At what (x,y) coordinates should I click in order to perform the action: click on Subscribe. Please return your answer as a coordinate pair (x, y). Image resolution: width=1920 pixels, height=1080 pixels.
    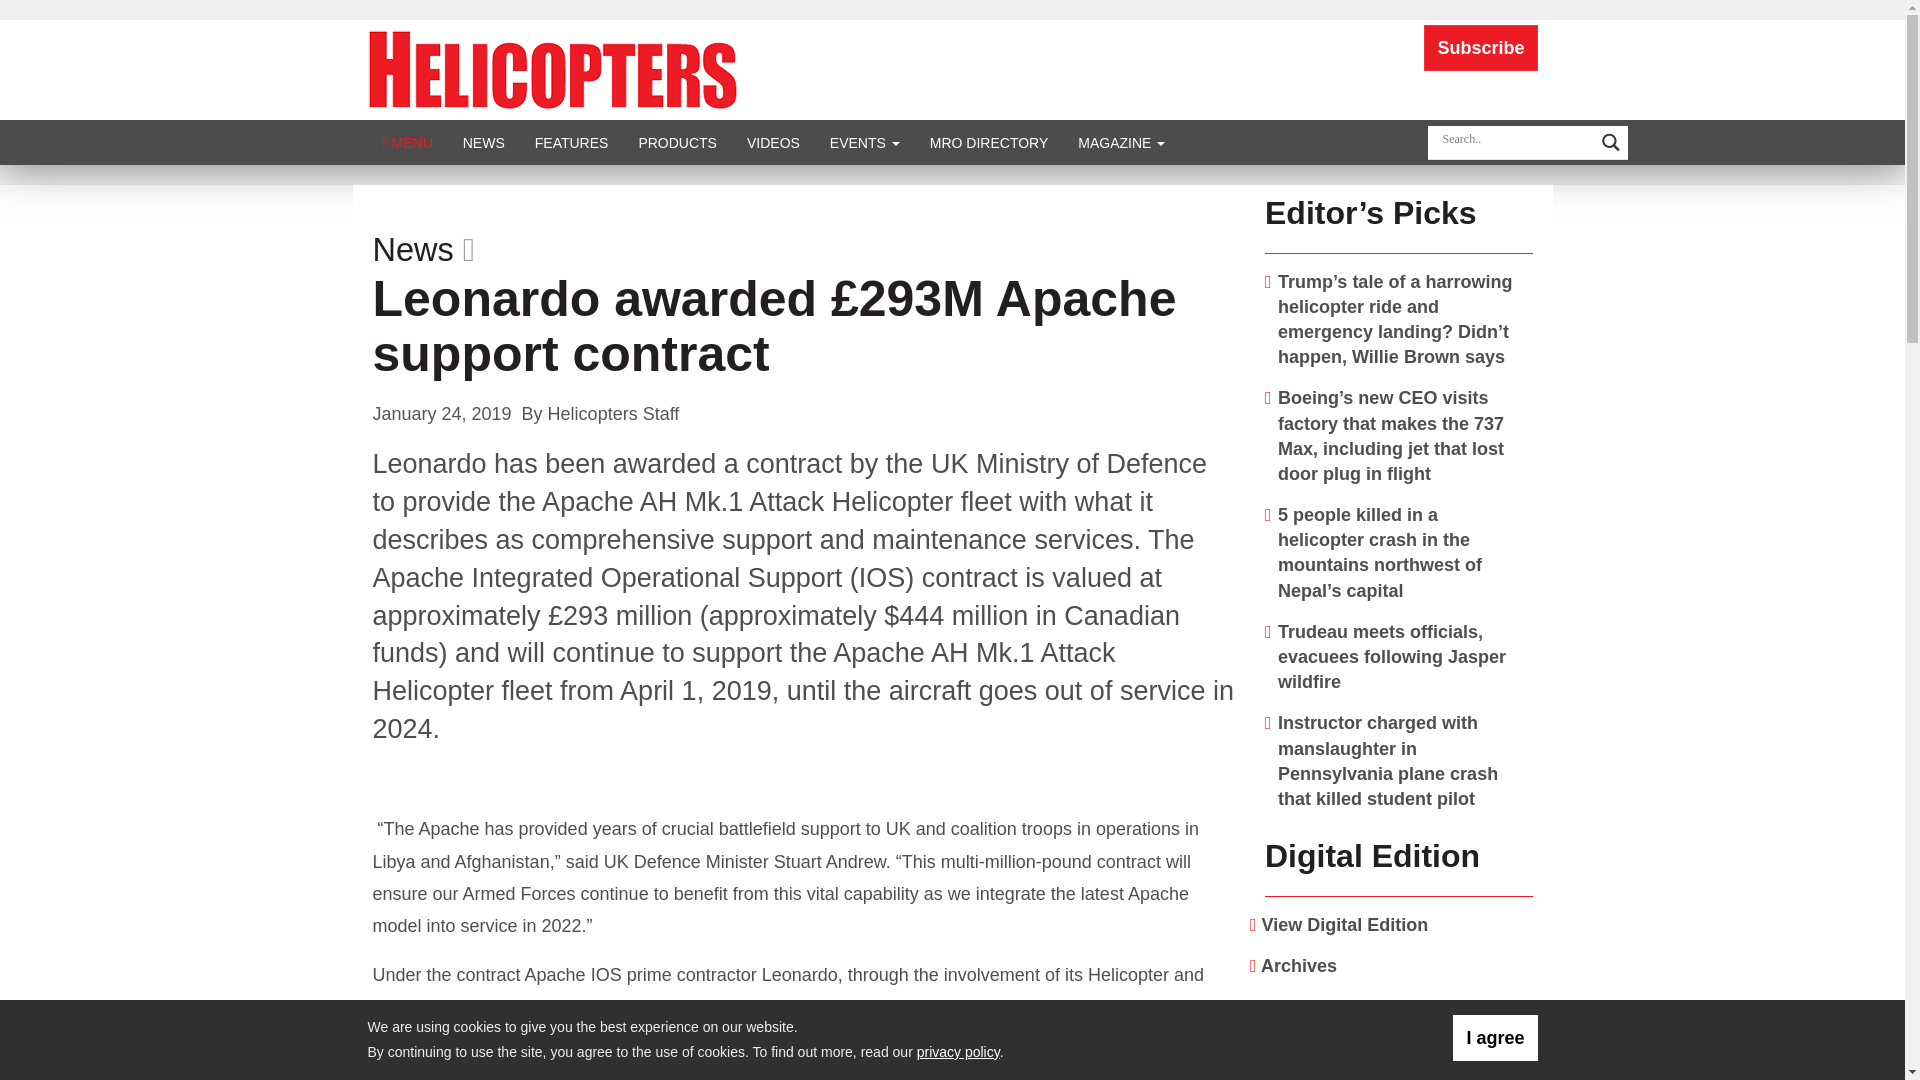
    Looking at the image, I should click on (1480, 48).